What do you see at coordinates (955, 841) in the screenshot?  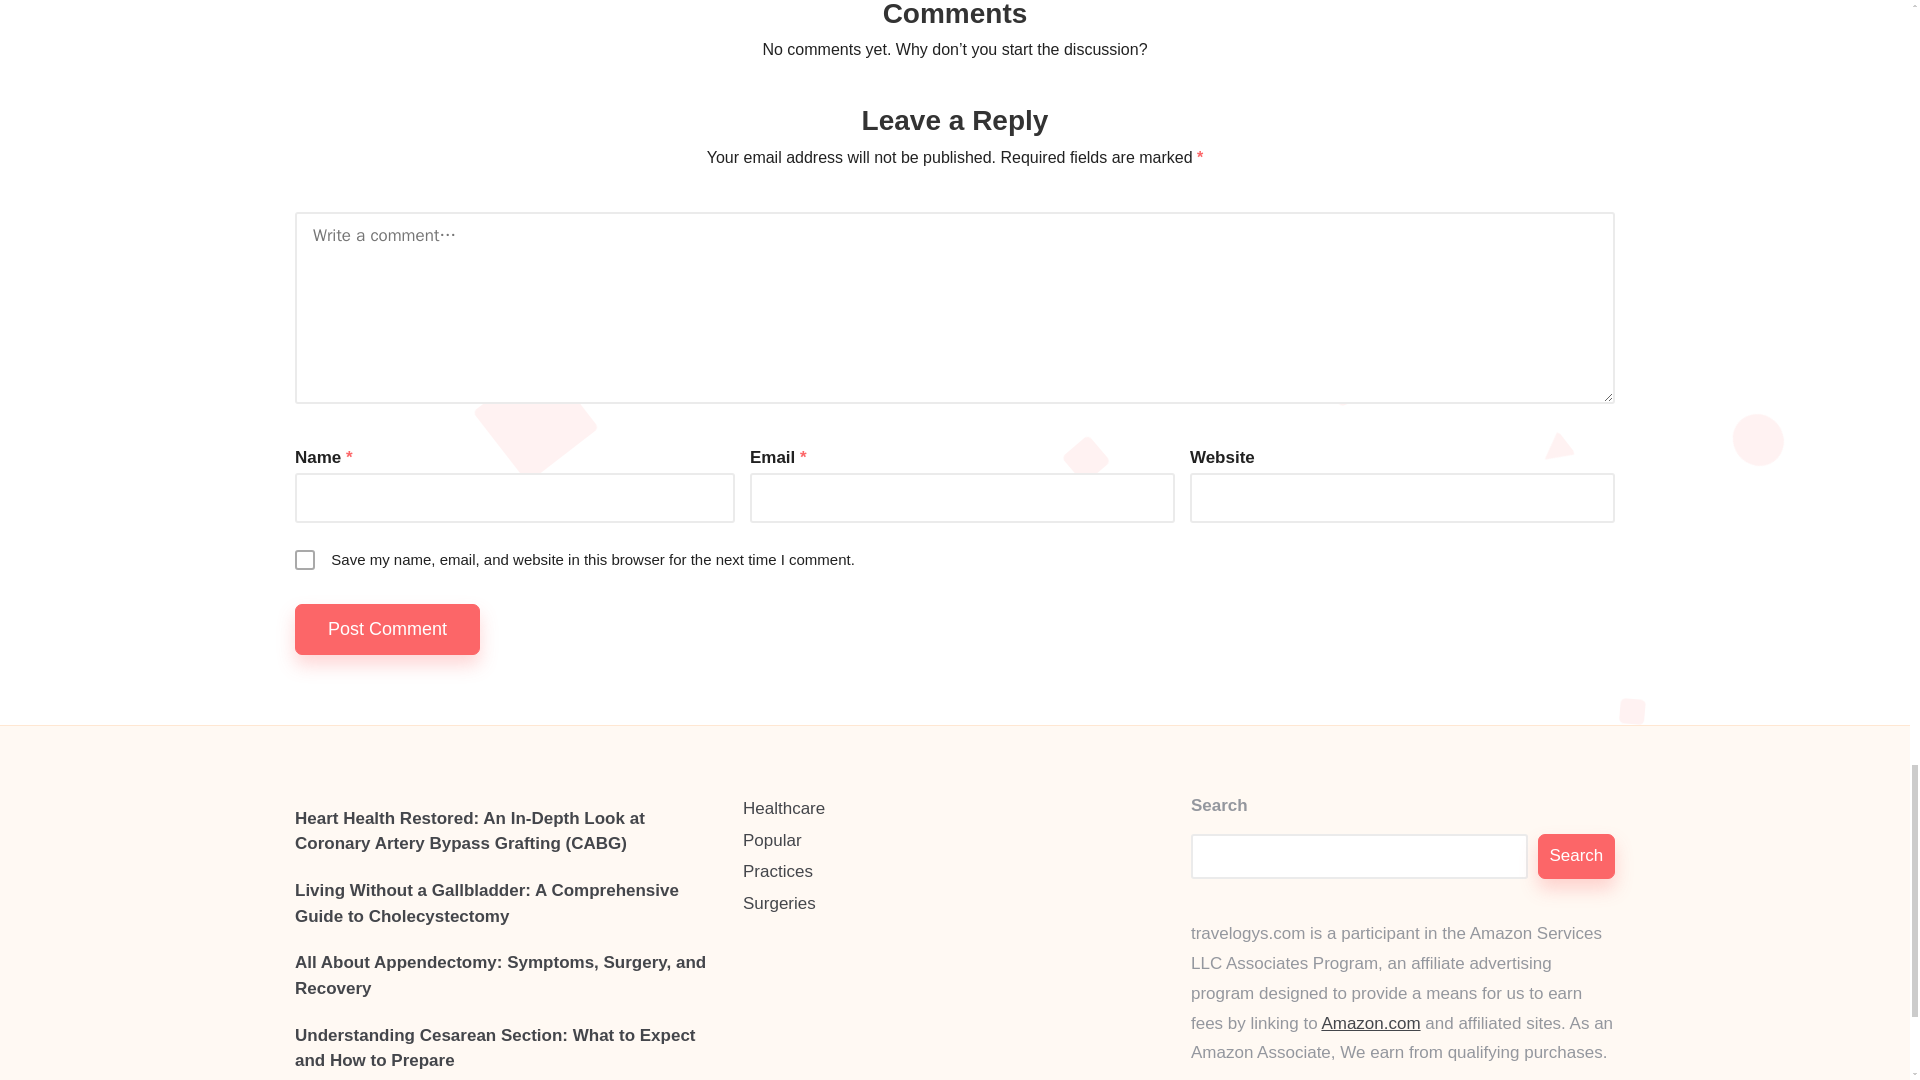 I see `Popular` at bounding box center [955, 841].